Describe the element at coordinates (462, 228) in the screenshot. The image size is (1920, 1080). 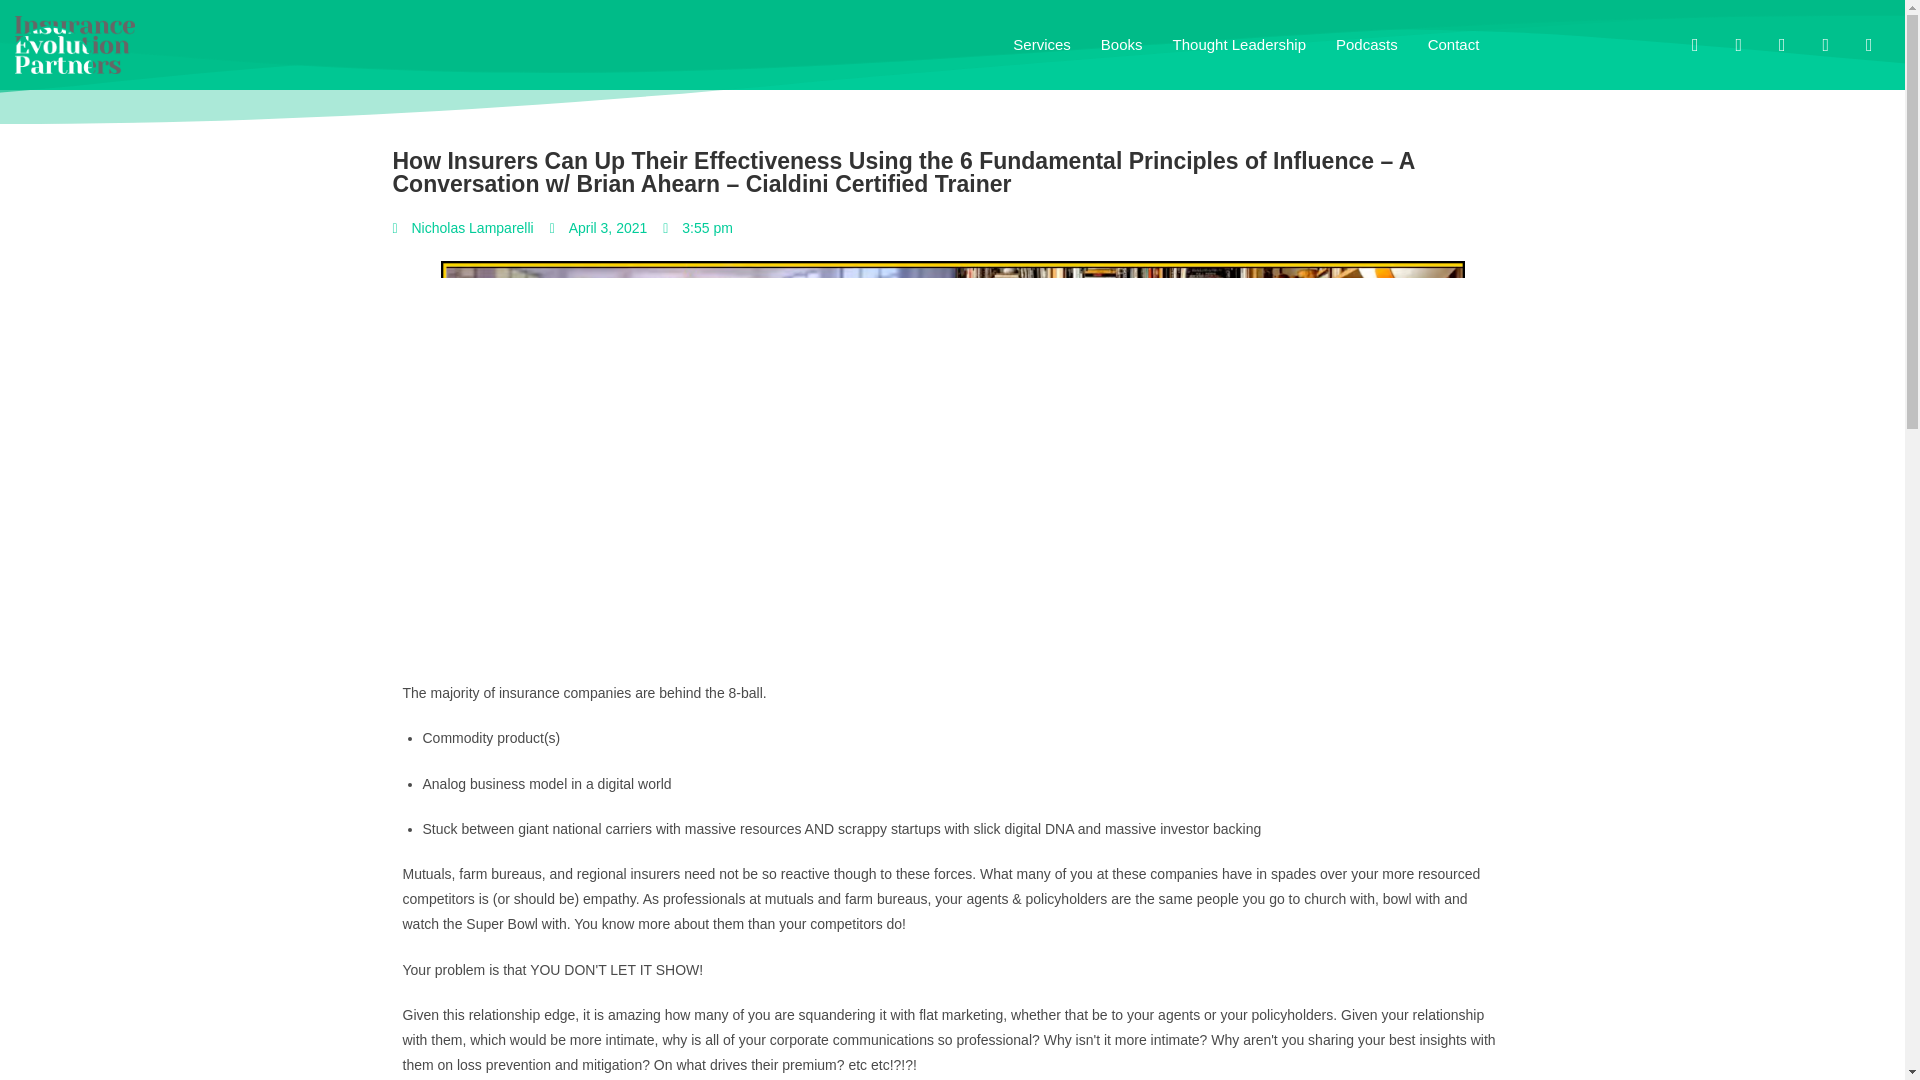
I see `Nicholas Lamparelli` at that location.